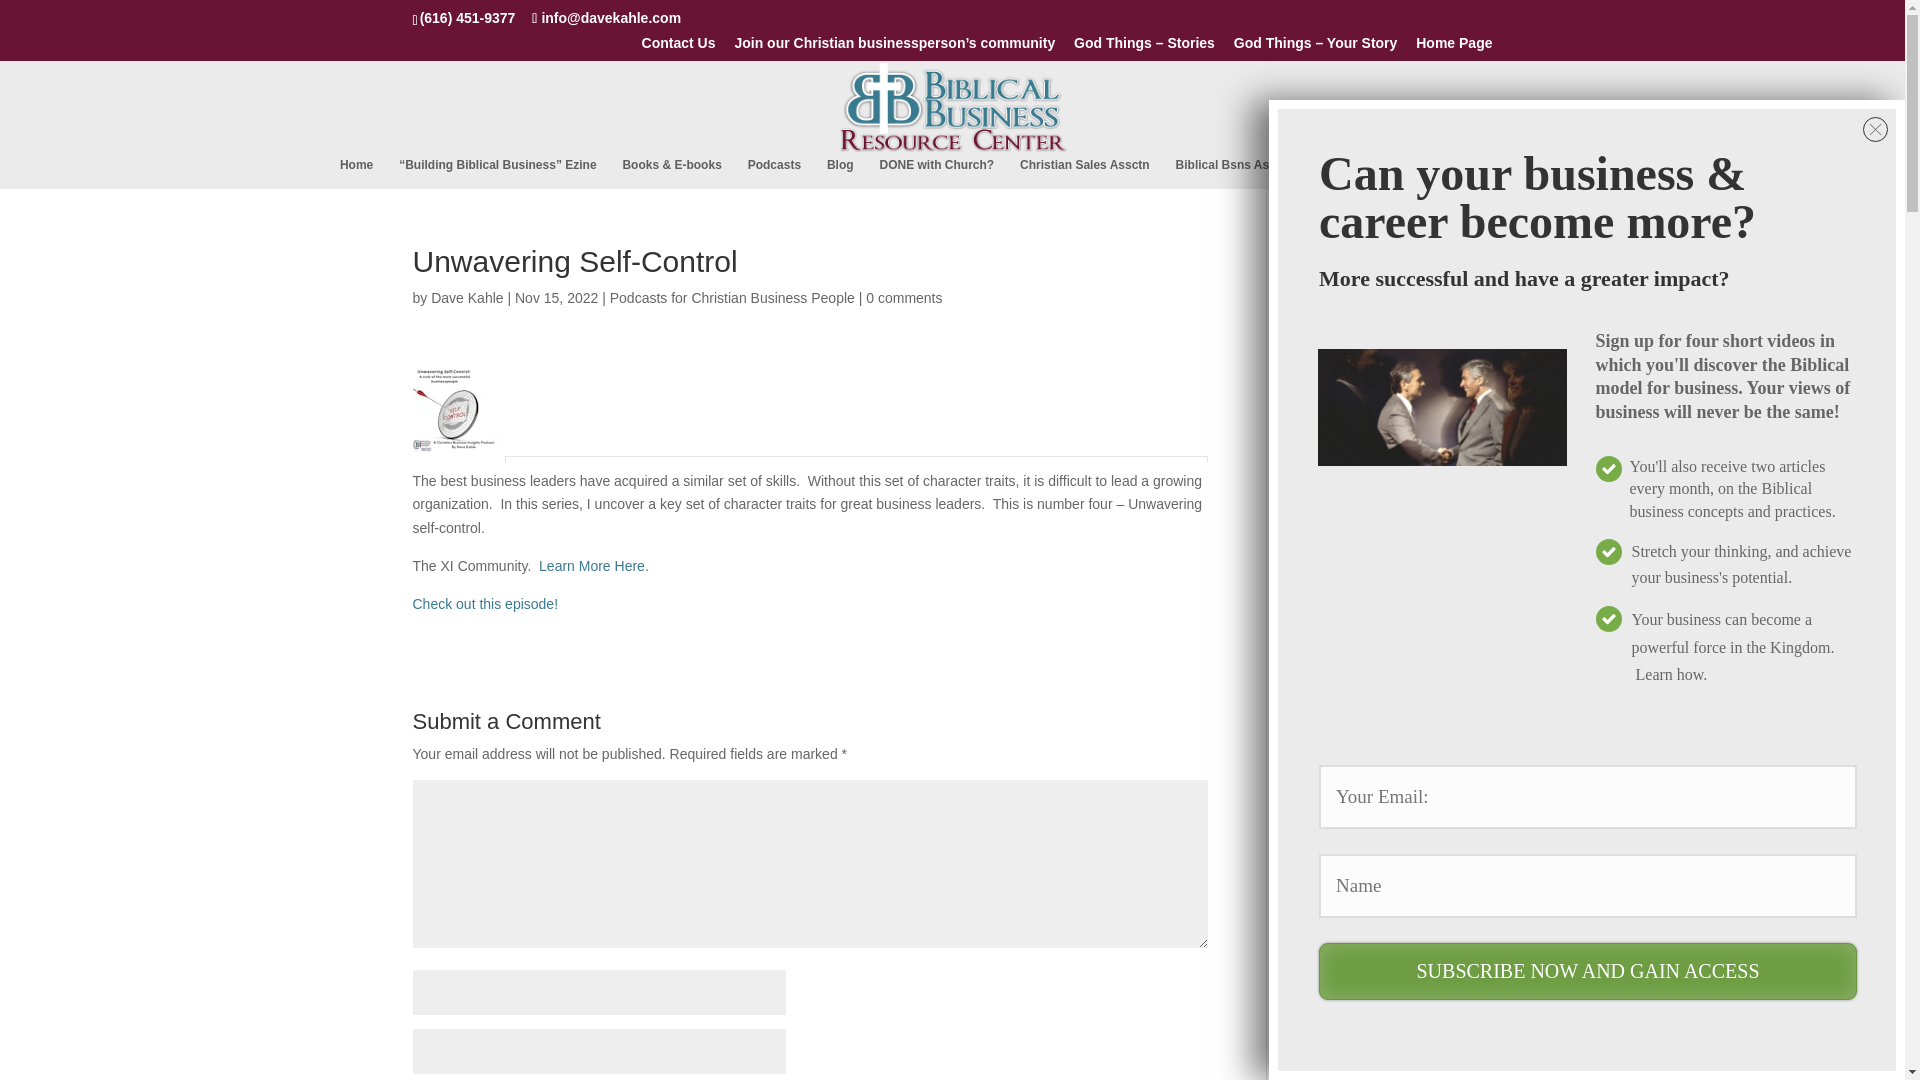  I want to click on Posts by Dave Kahle, so click(466, 298).